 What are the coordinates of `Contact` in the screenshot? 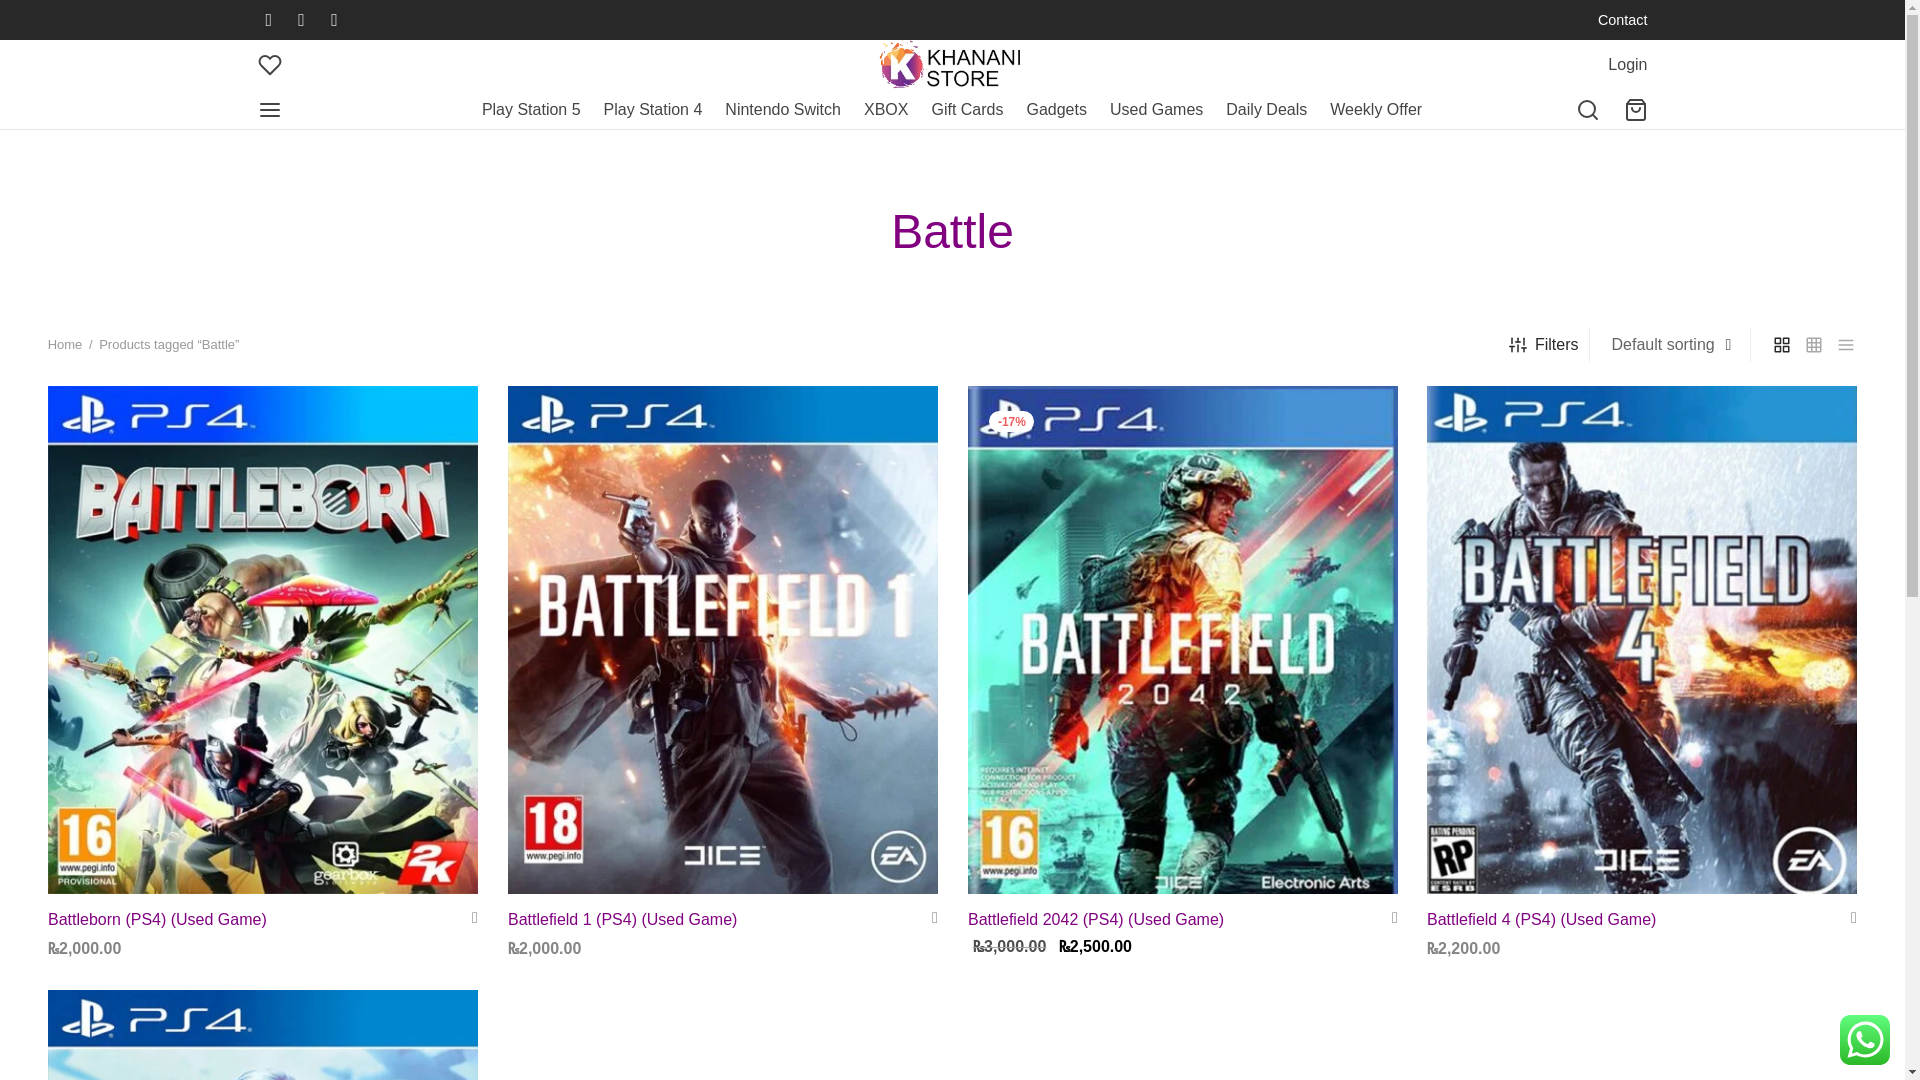 It's located at (1622, 20).